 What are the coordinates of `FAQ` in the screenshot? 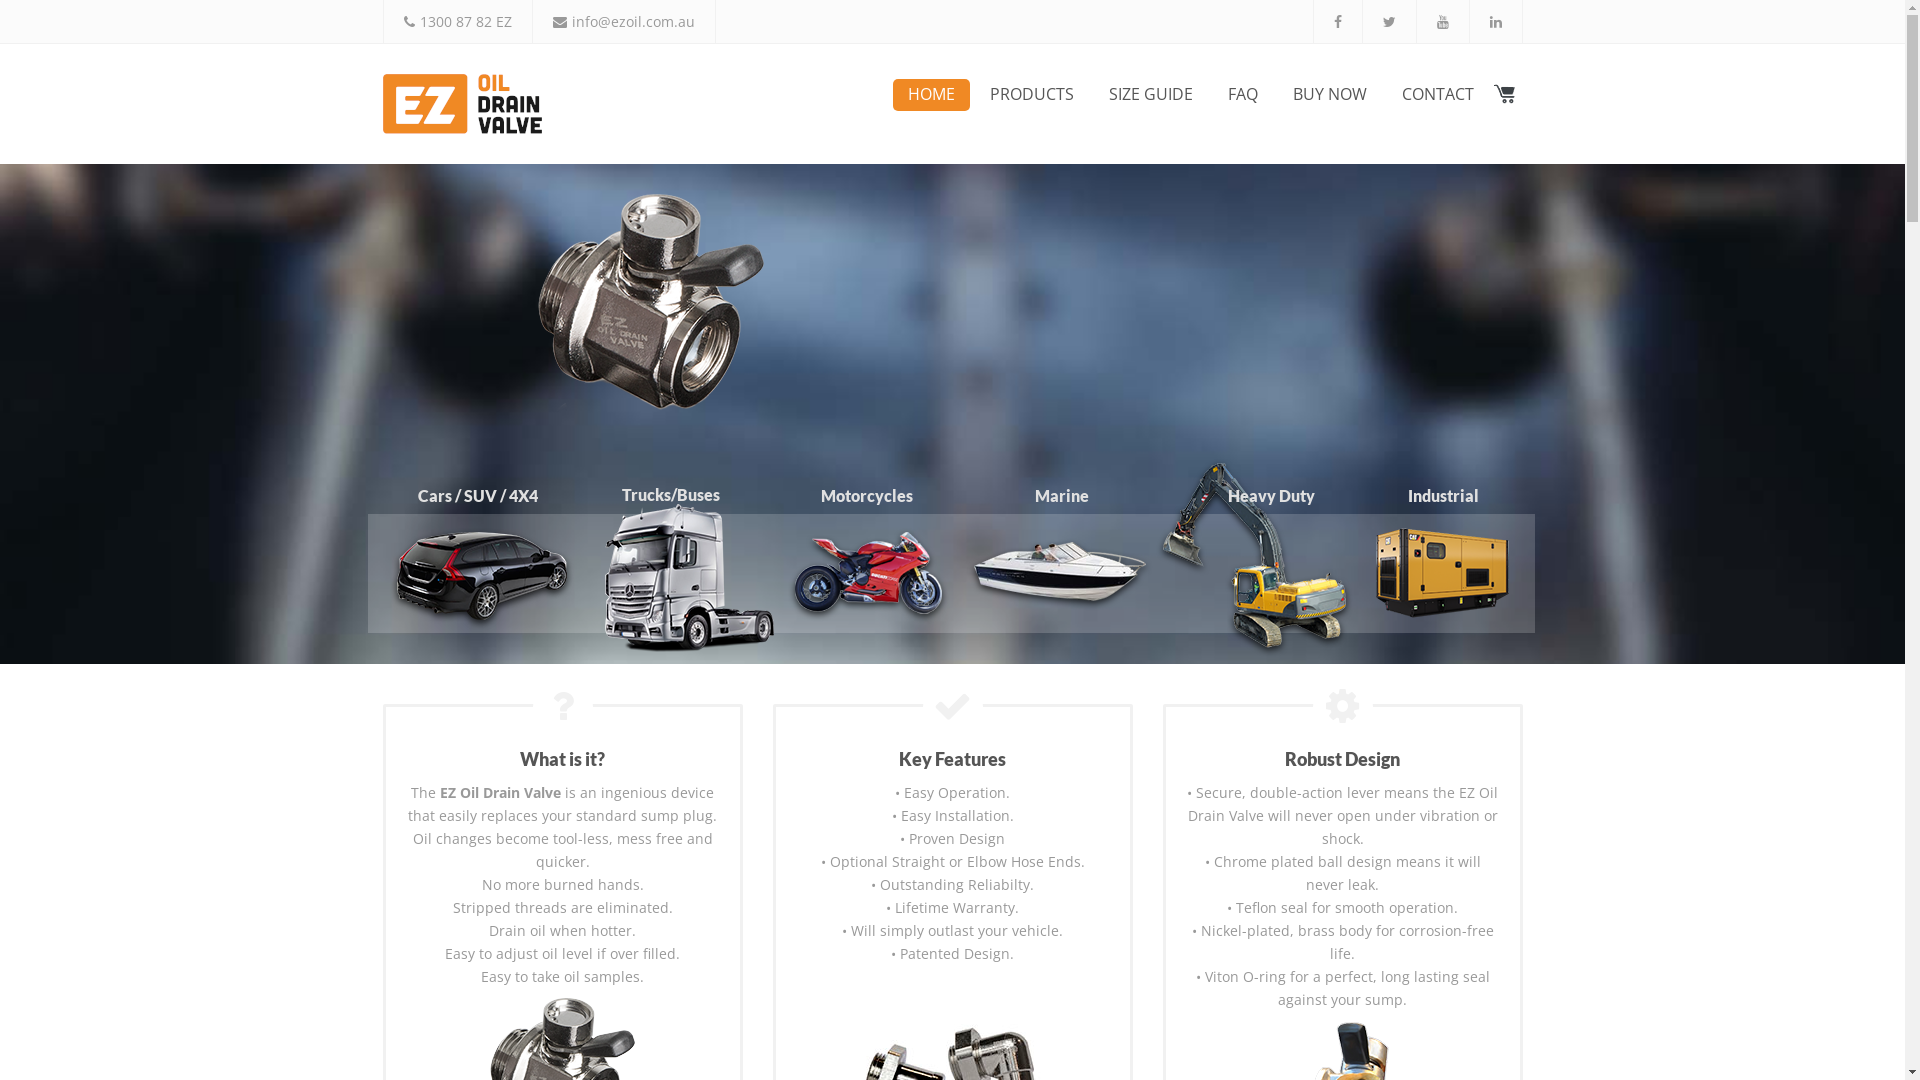 It's located at (1242, 95).